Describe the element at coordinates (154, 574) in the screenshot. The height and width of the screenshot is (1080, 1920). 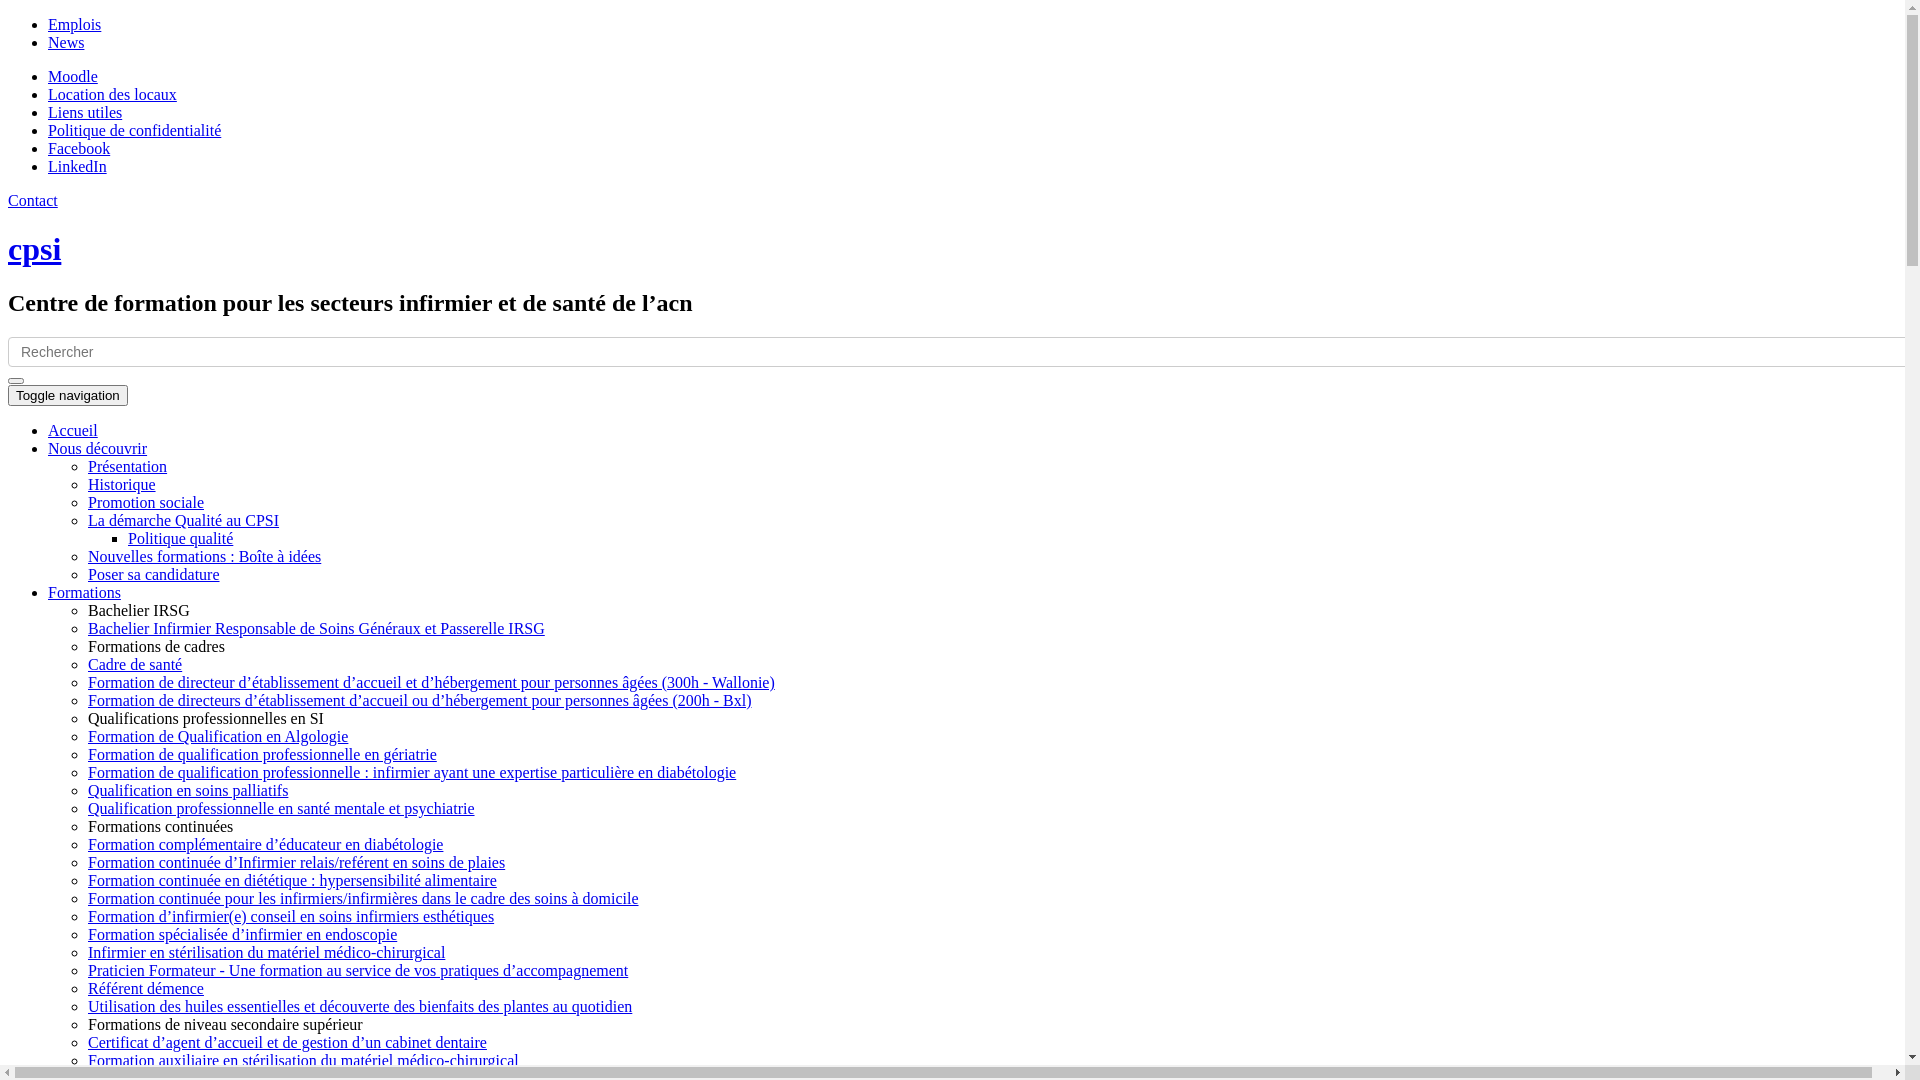
I see `Poser sa candidature` at that location.